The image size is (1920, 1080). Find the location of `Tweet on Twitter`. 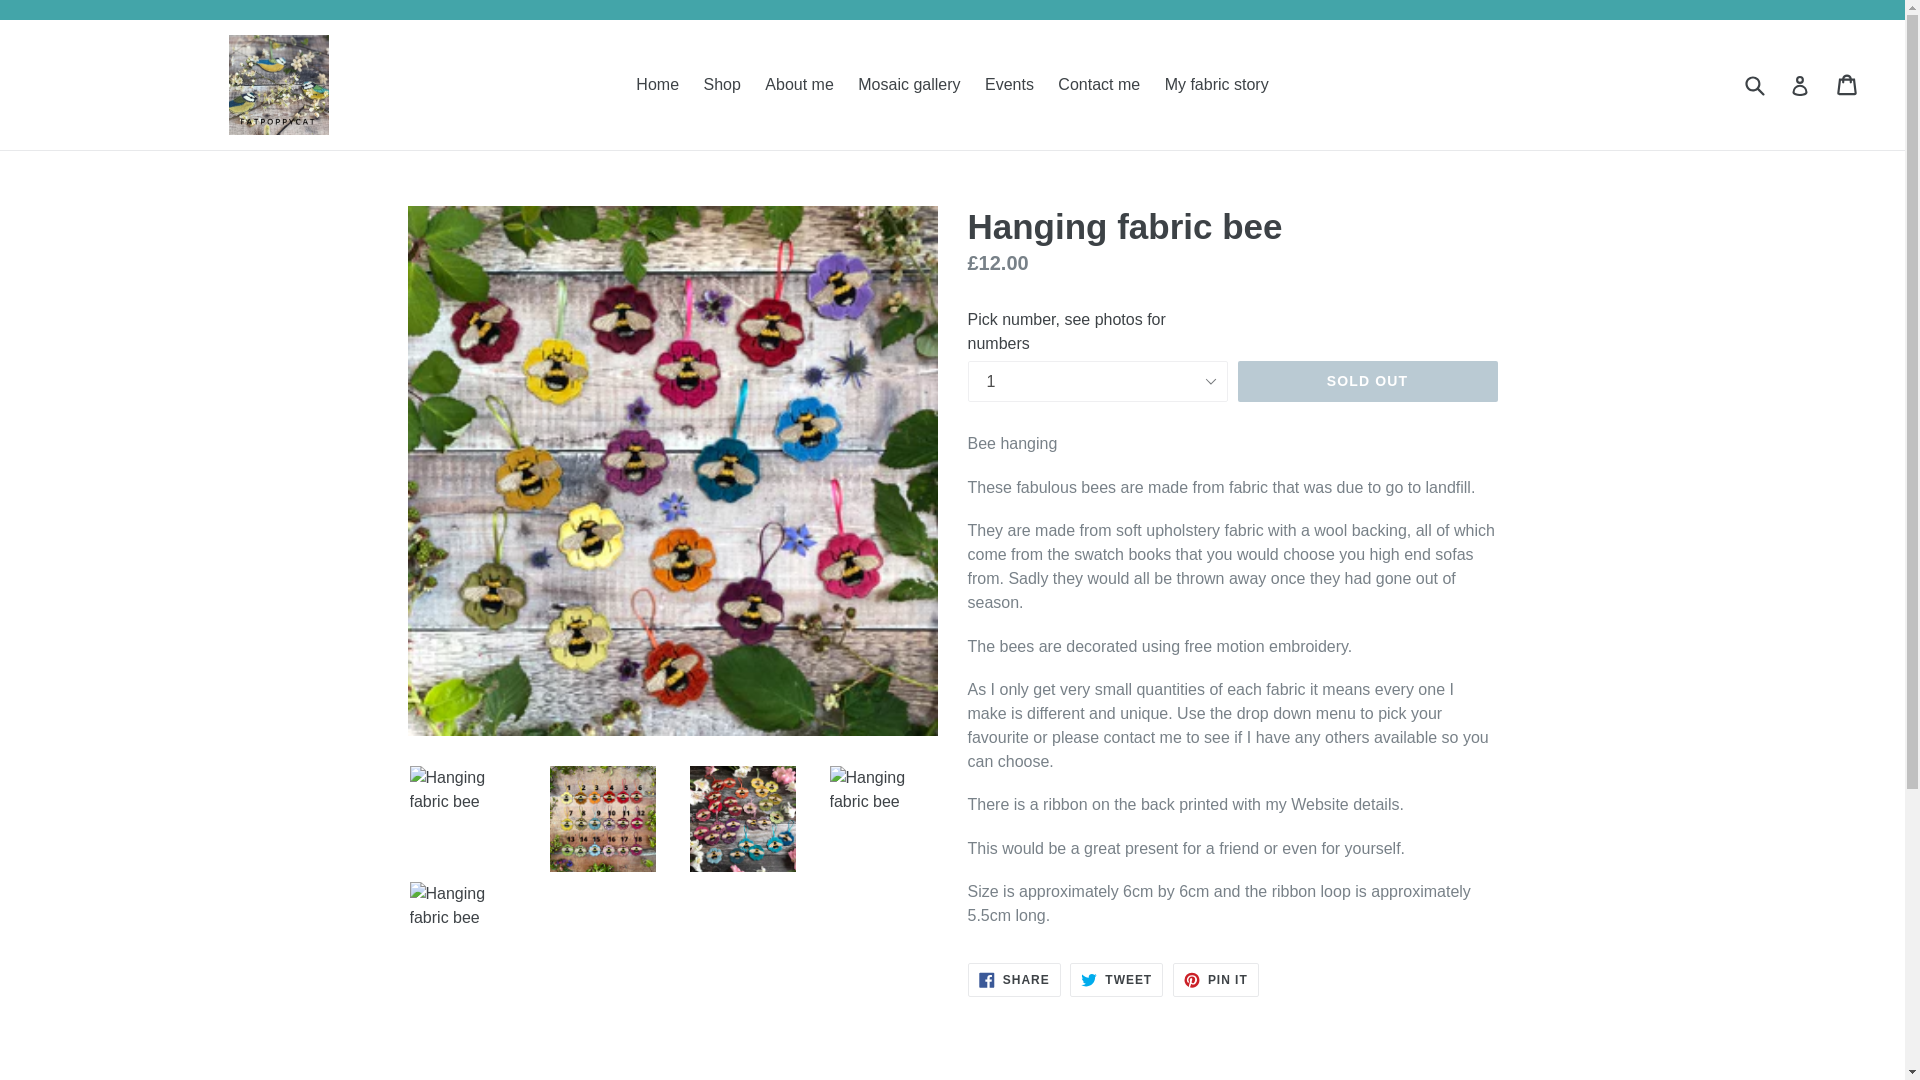

Tweet on Twitter is located at coordinates (1014, 980).